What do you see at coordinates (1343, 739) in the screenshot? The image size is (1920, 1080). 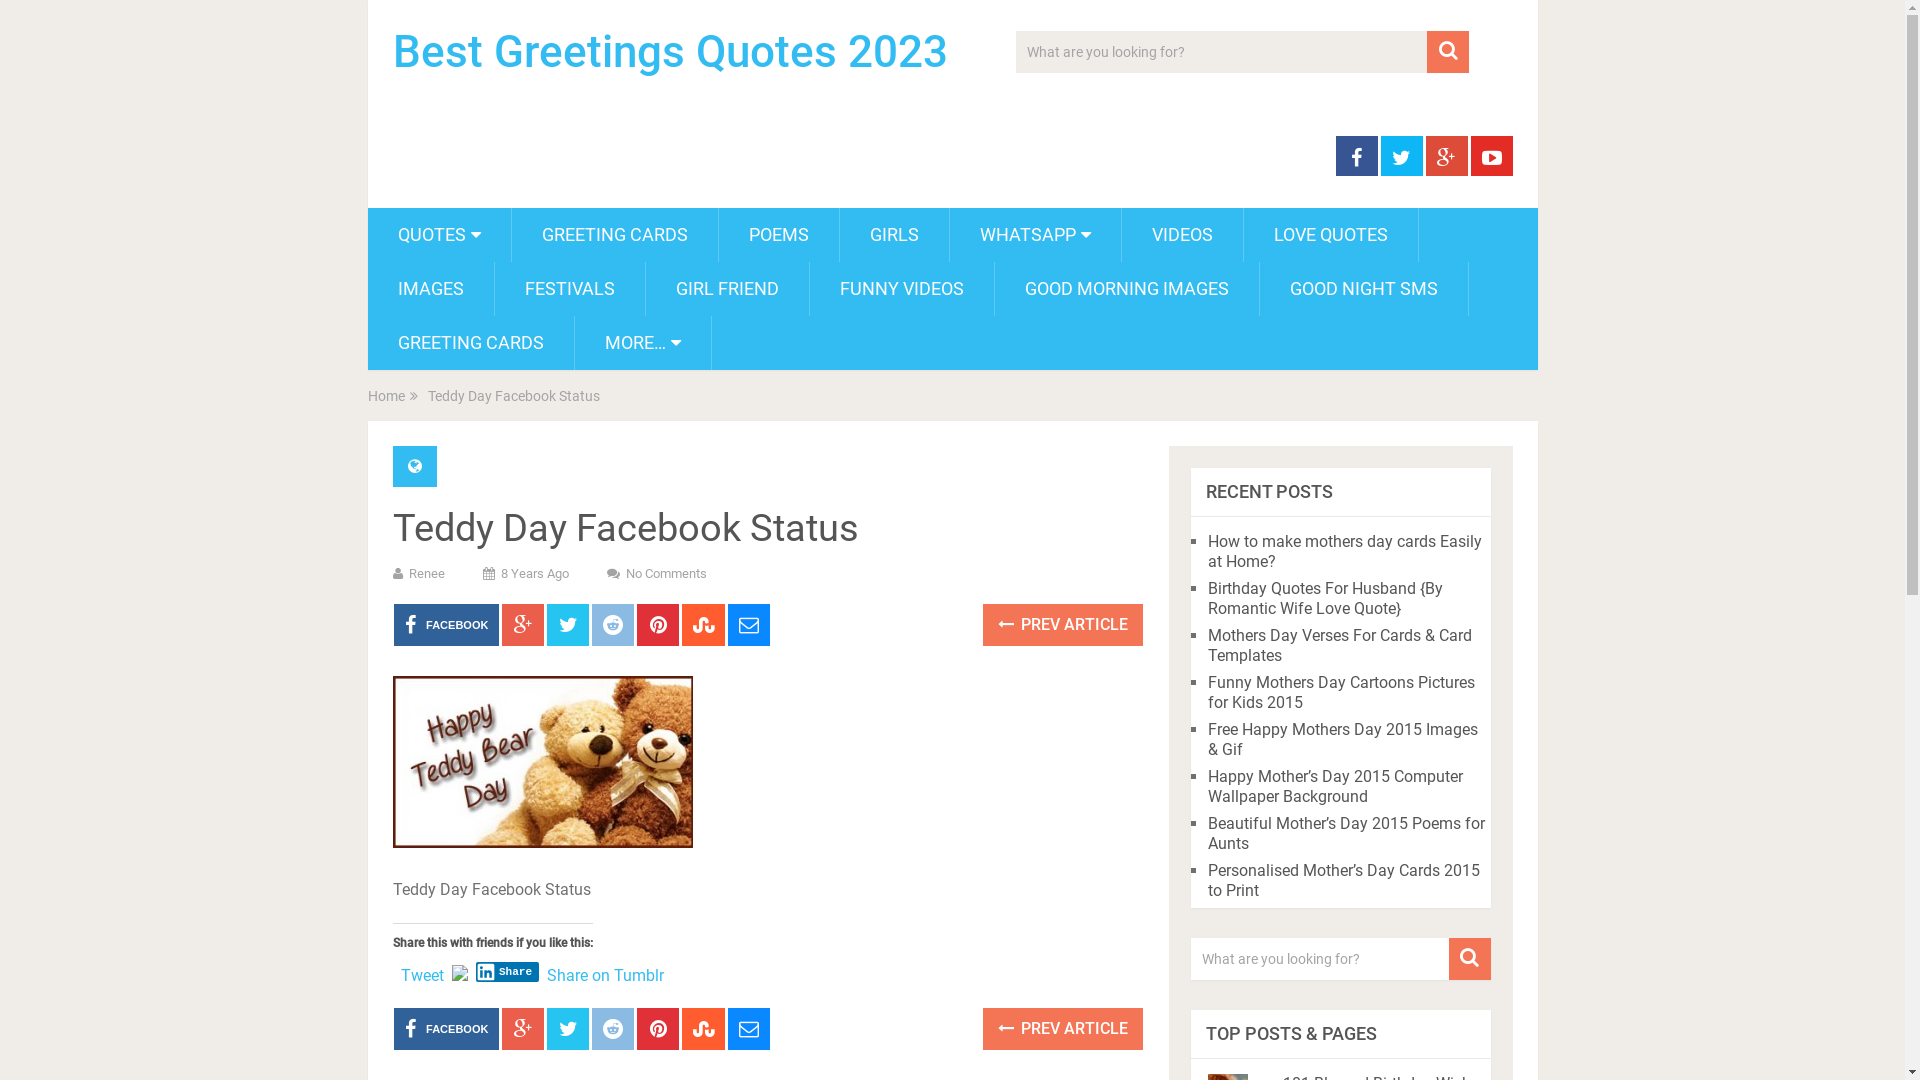 I see `Free Happy Mothers Day 2015 Images & Gif` at bounding box center [1343, 739].